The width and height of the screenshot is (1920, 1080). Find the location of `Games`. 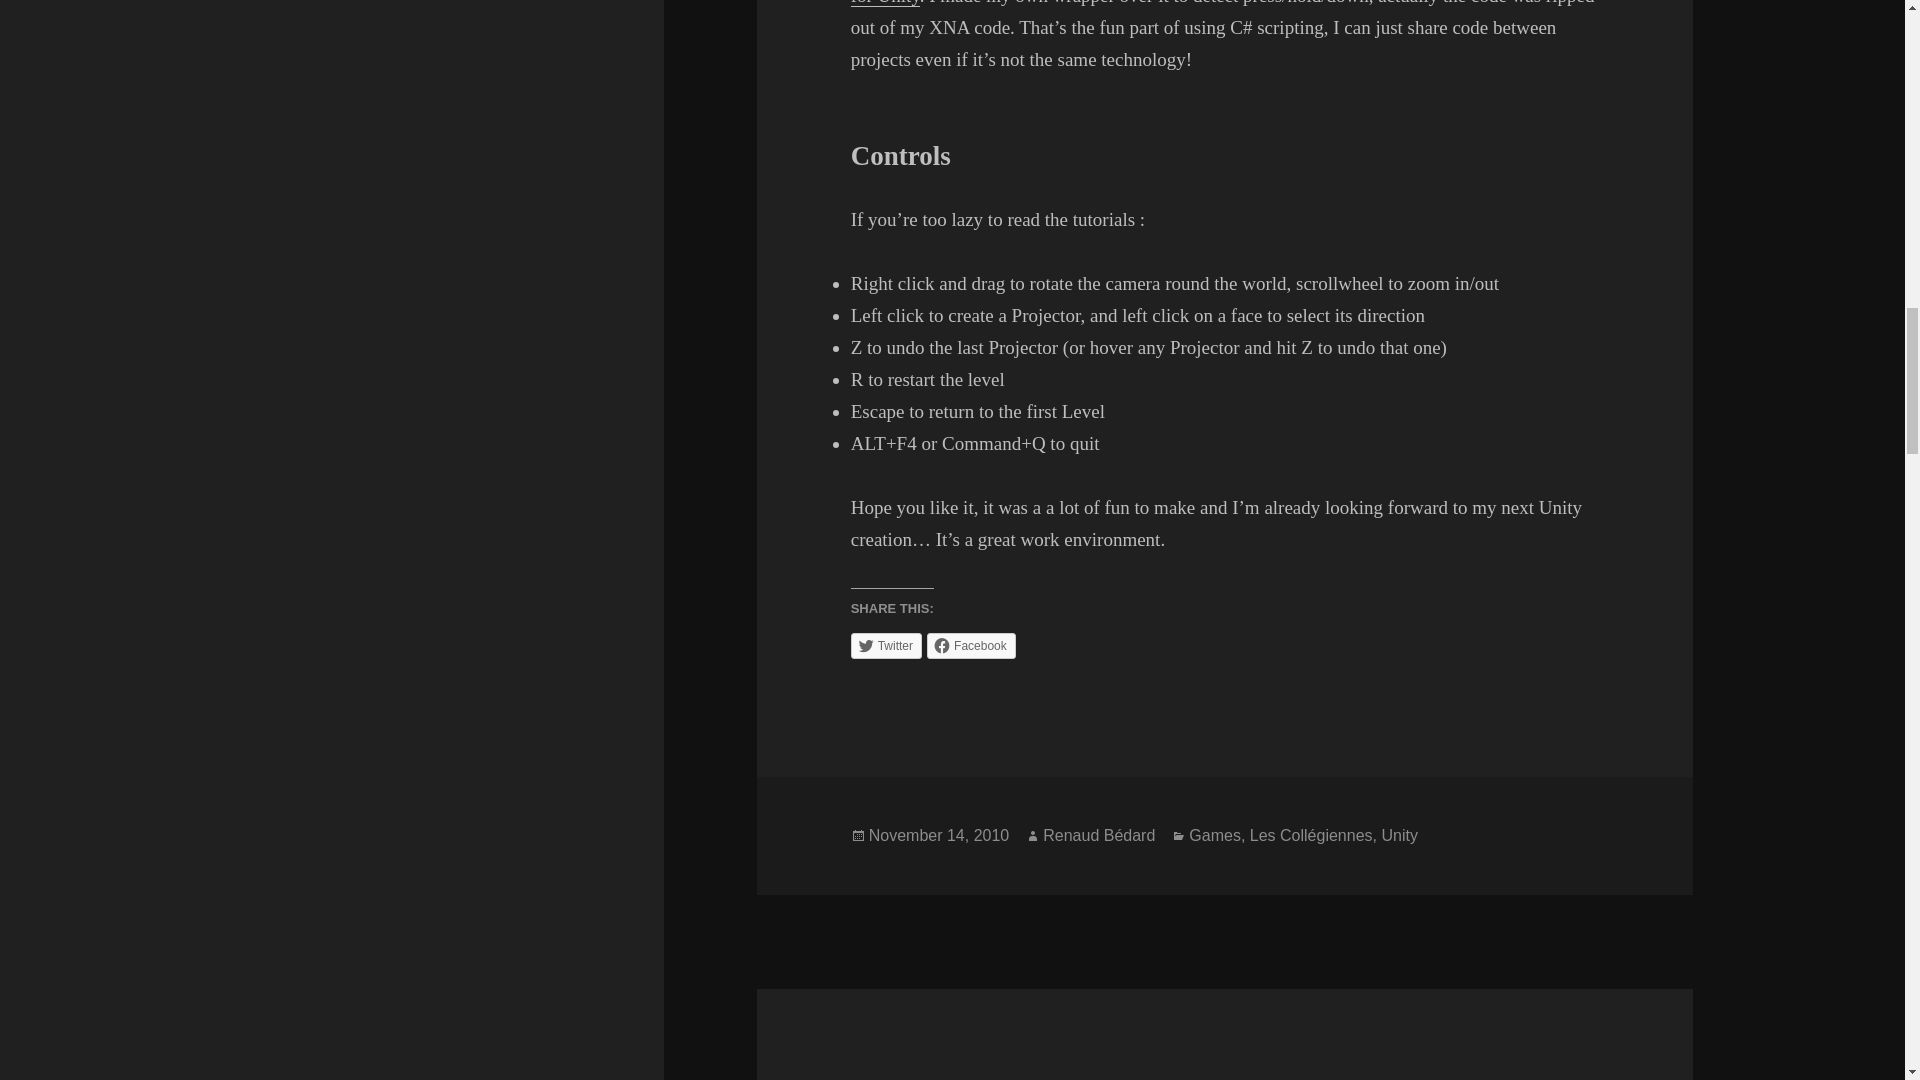

Games is located at coordinates (1214, 836).